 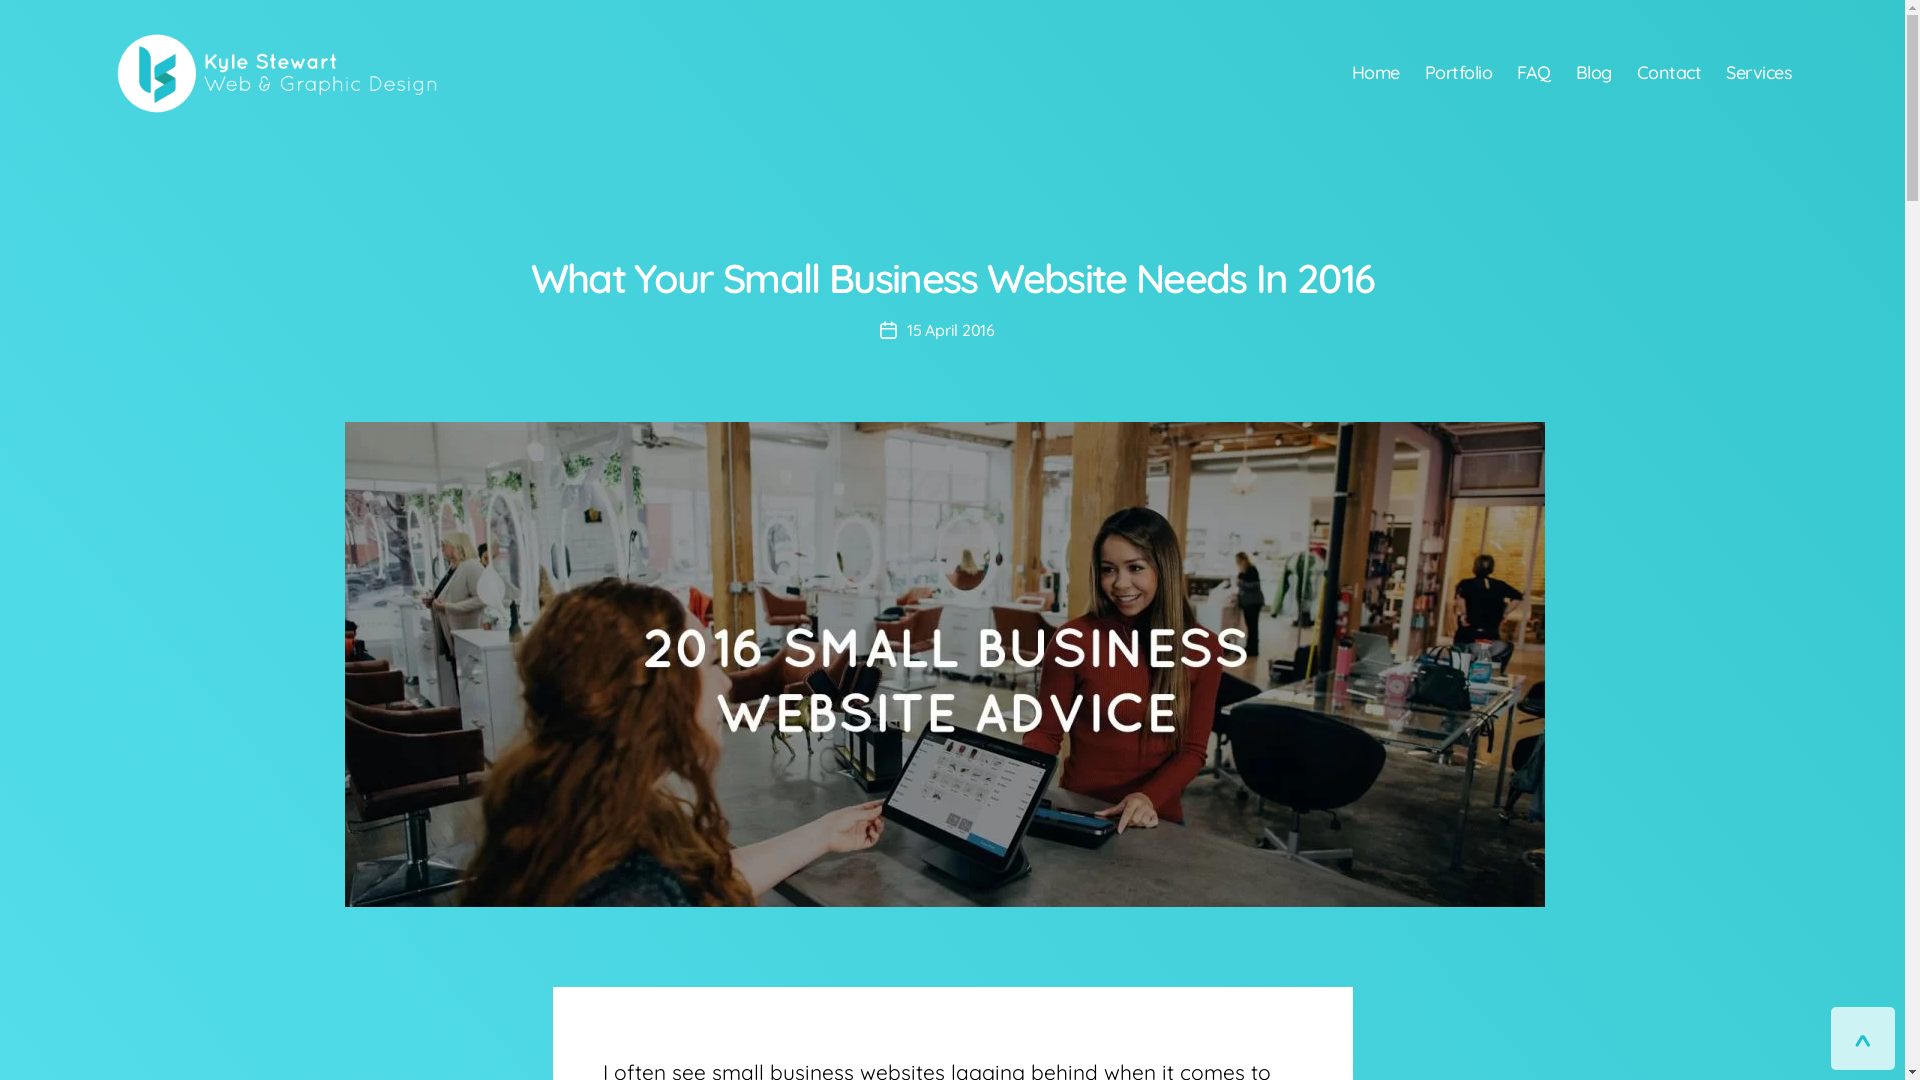 What do you see at coordinates (950, 330) in the screenshot?
I see `15 April 2016` at bounding box center [950, 330].